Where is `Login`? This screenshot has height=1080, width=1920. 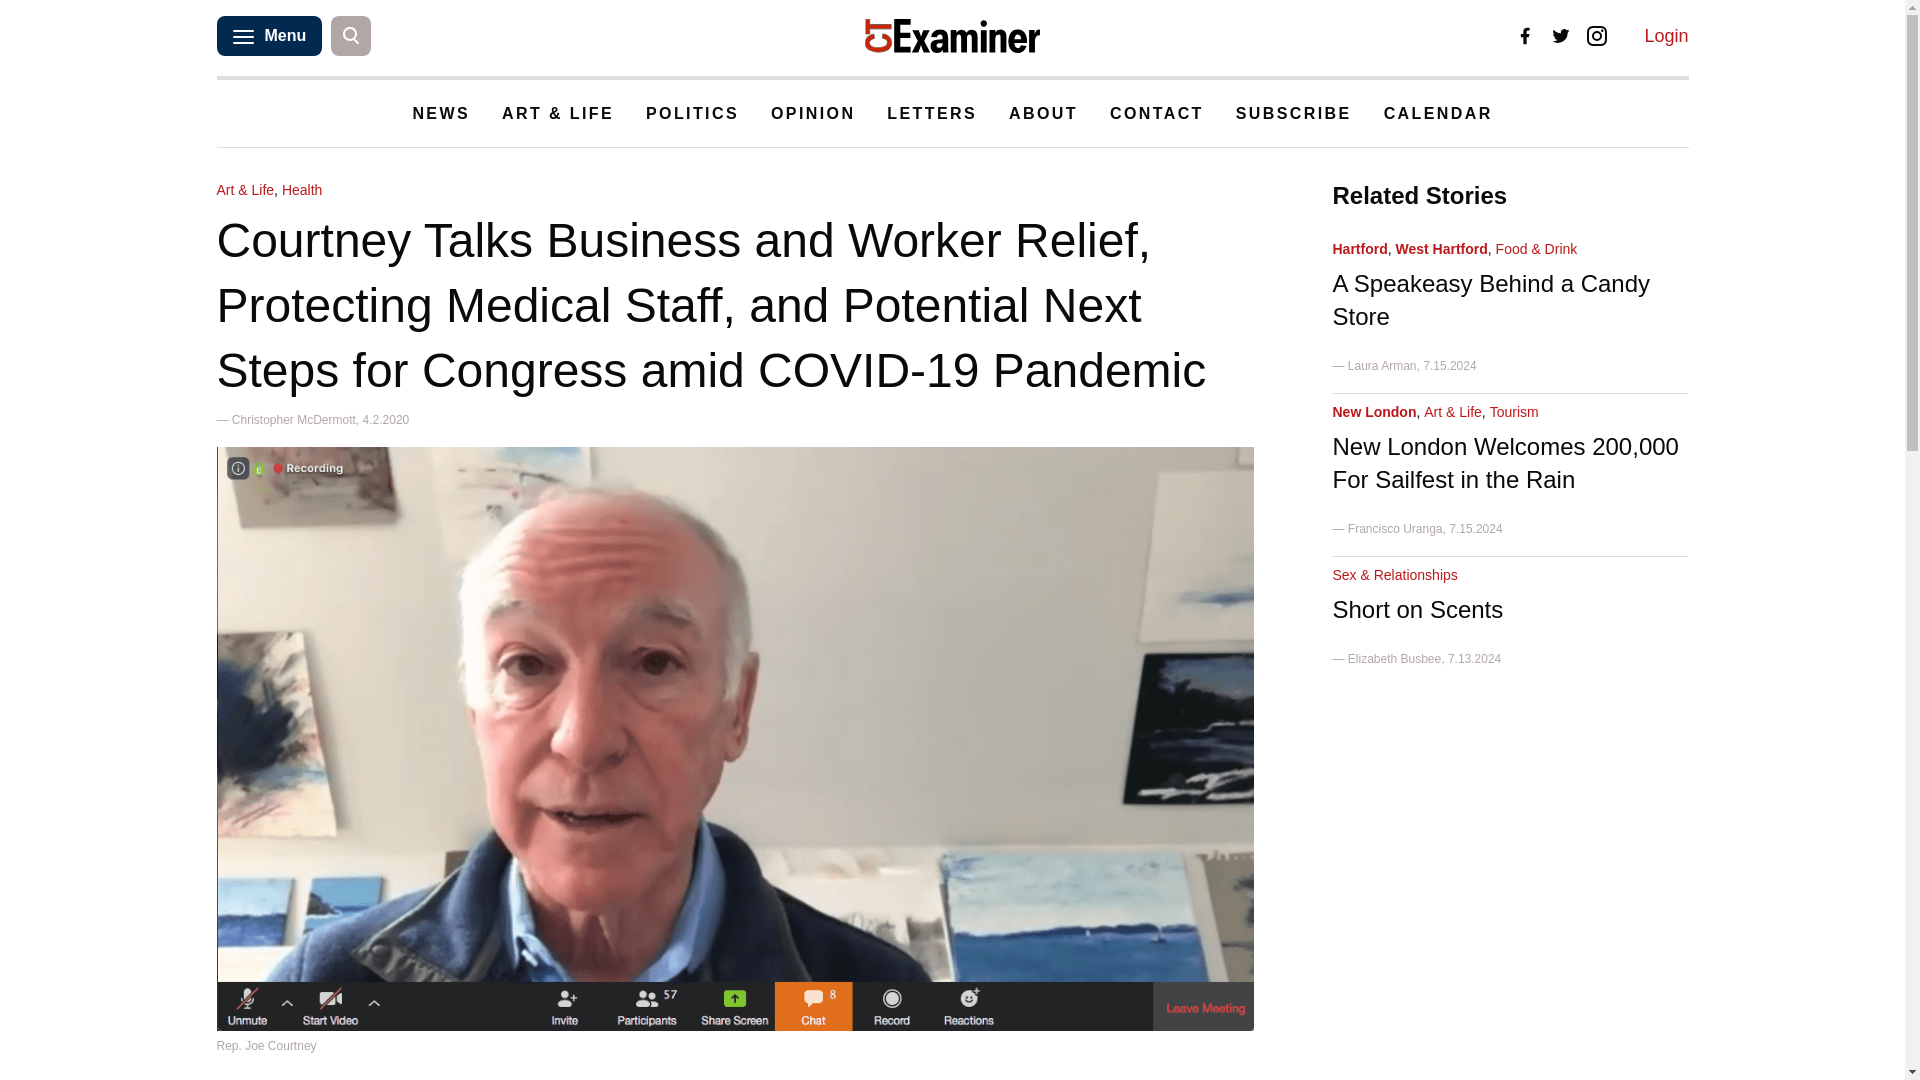
Login is located at coordinates (1665, 36).